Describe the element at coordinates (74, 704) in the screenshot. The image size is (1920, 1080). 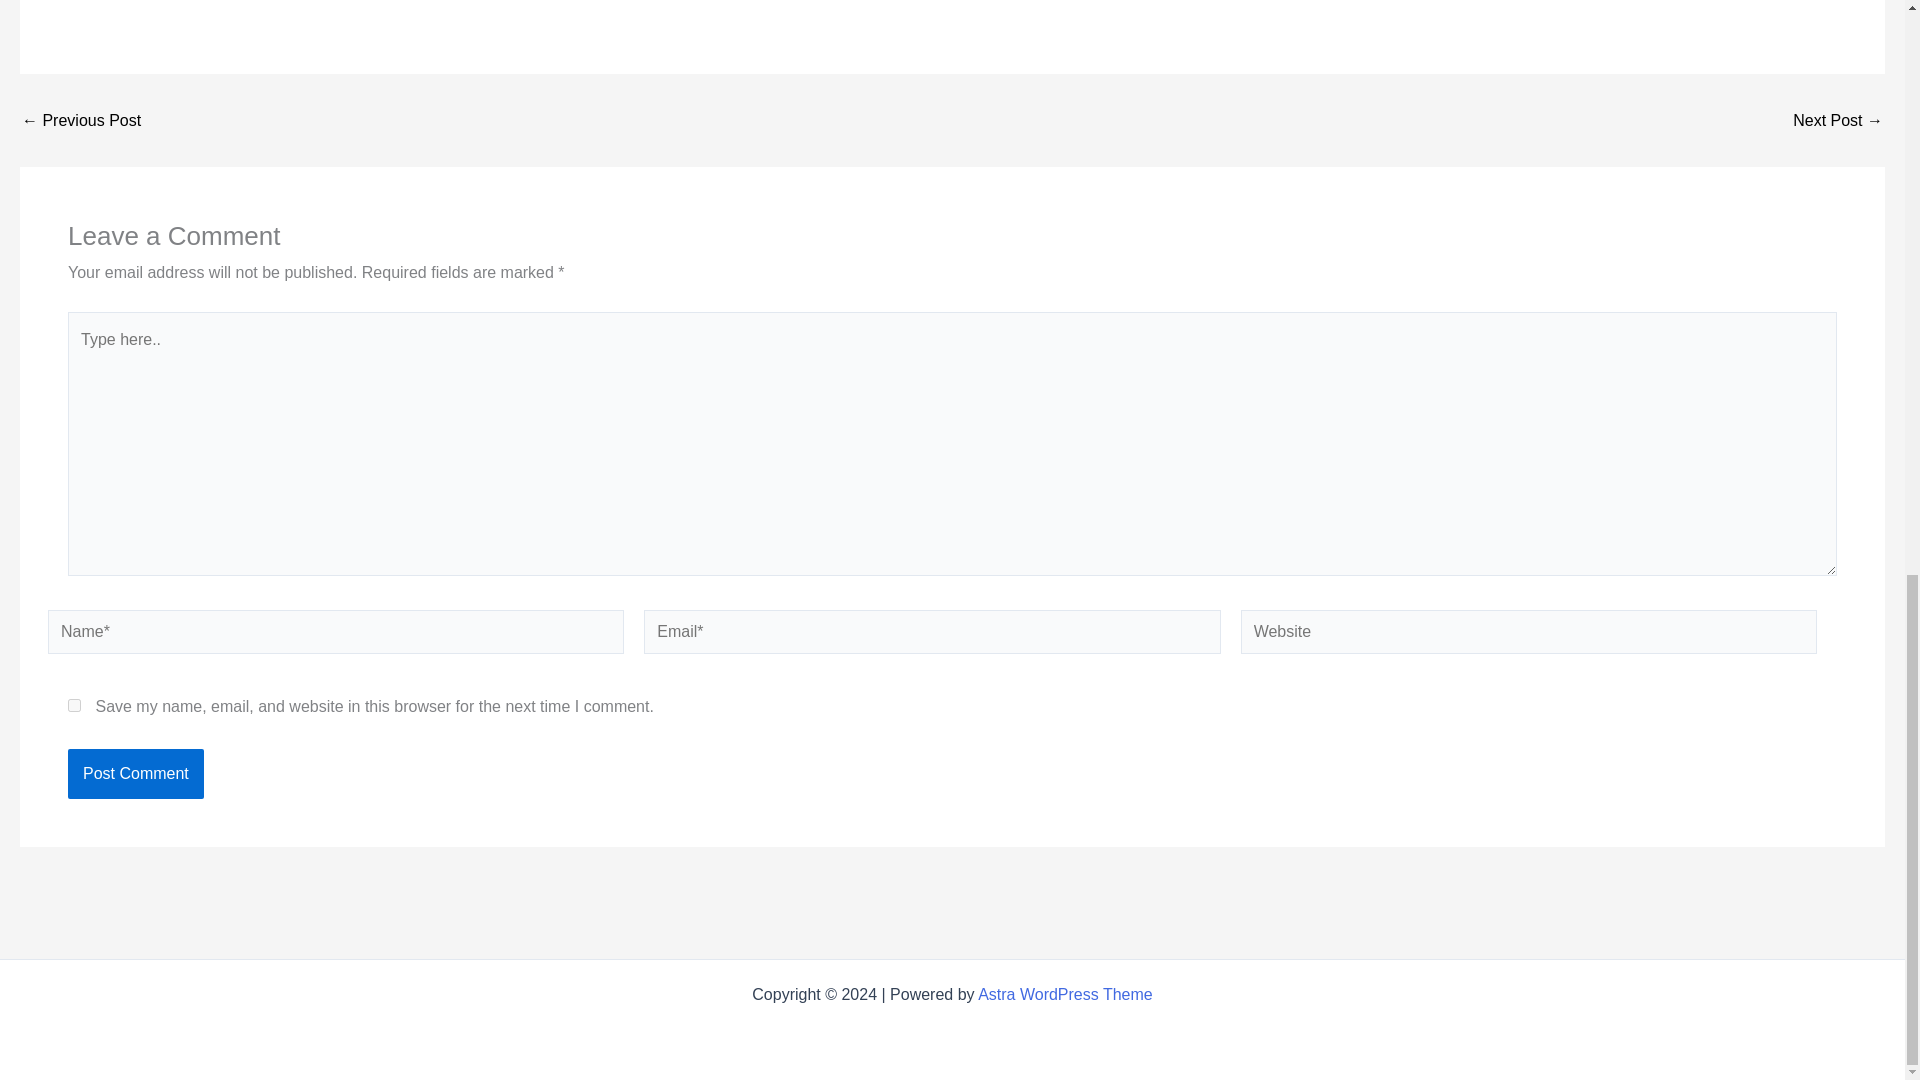
I see `yes` at that location.